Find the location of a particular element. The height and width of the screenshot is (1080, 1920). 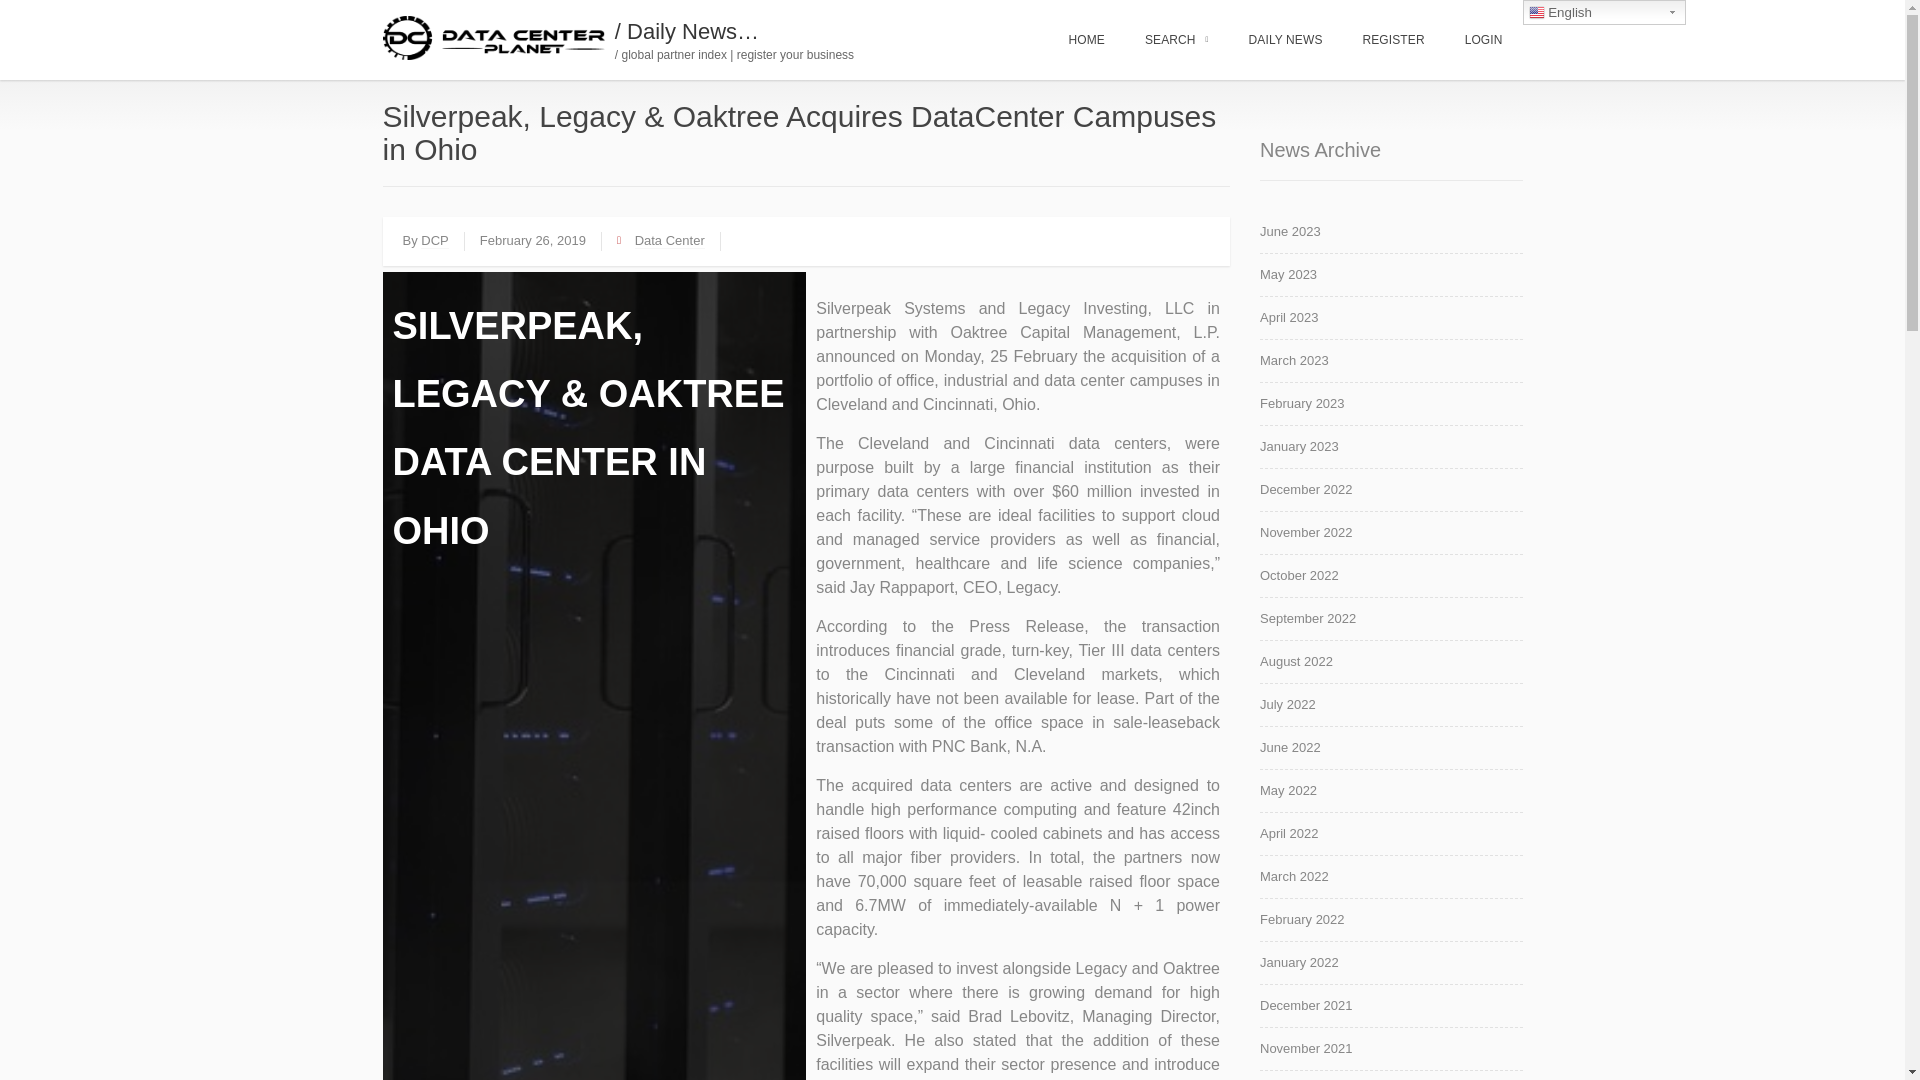

March 2023 is located at coordinates (1390, 365).